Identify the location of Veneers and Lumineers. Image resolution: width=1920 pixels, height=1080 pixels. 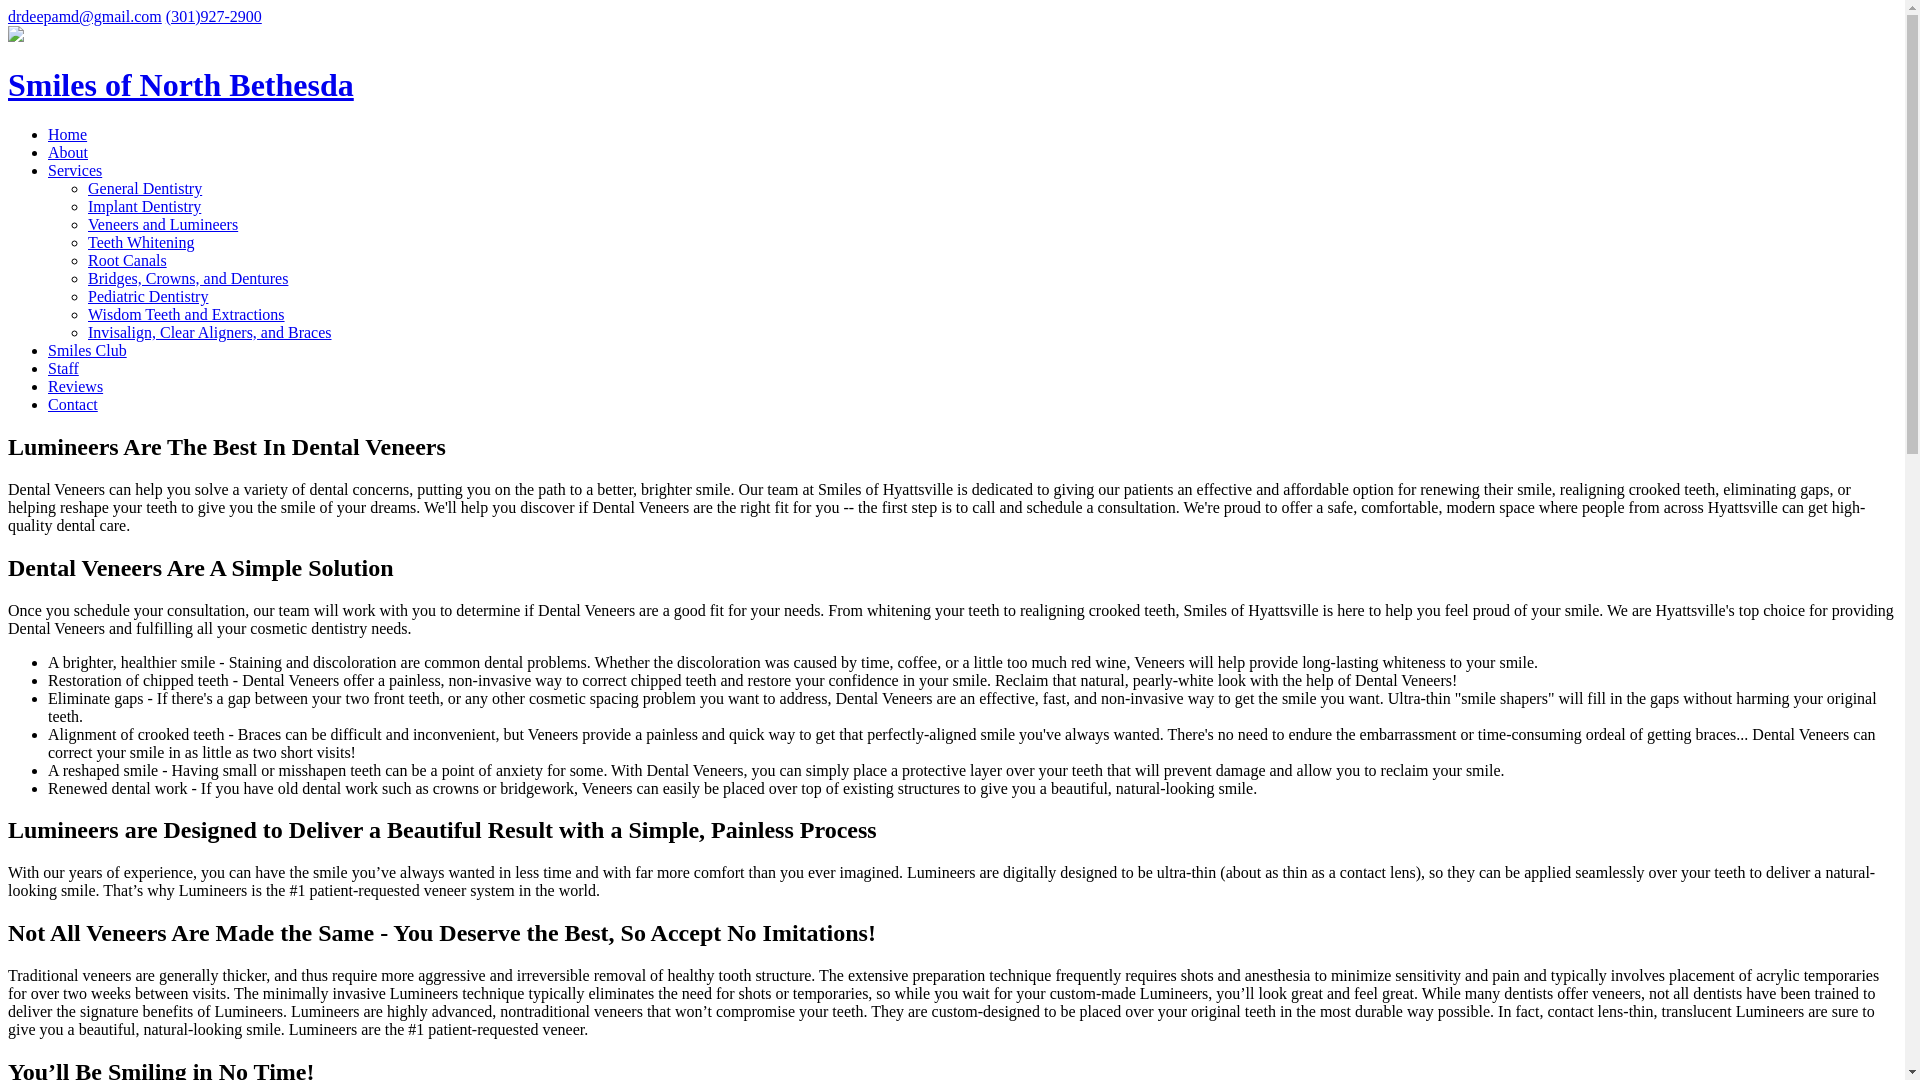
(163, 224).